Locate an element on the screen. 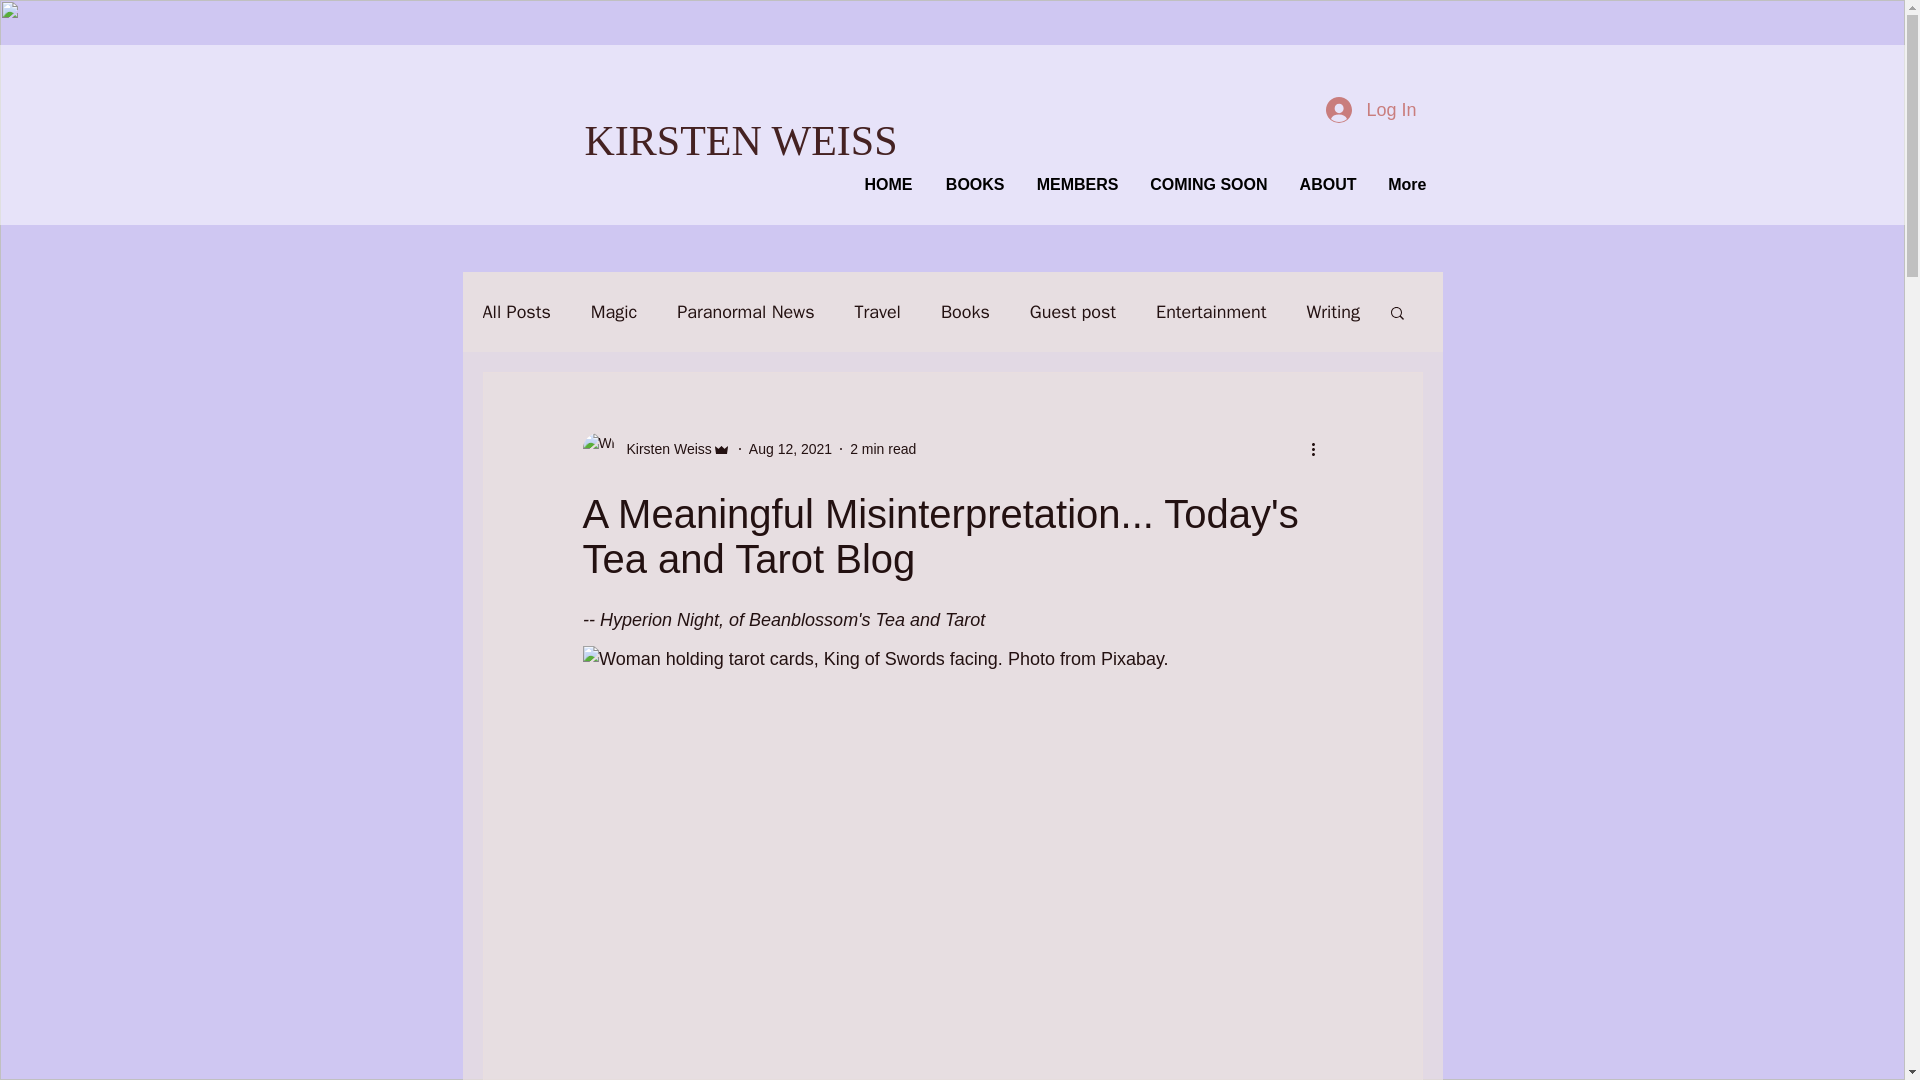 Image resolution: width=1920 pixels, height=1080 pixels. Kirsten Weiss is located at coordinates (662, 449).